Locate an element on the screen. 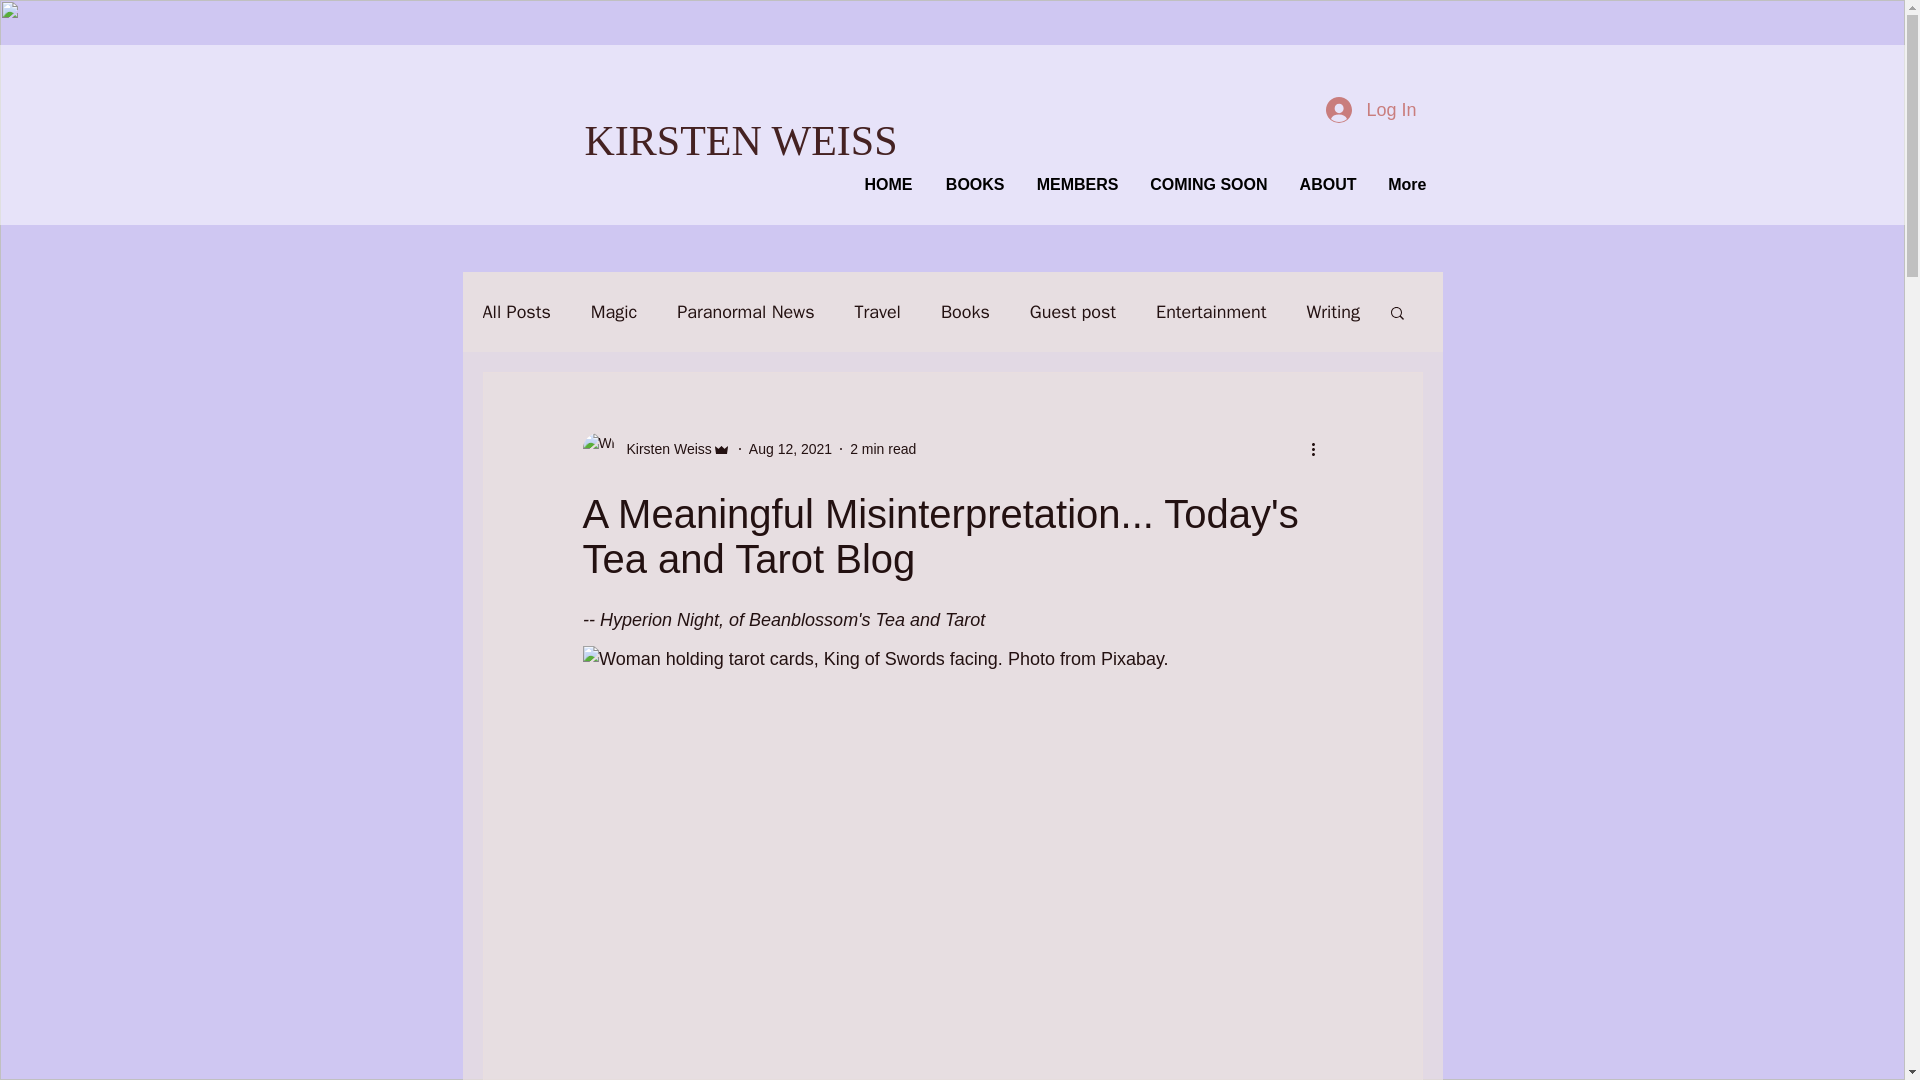 Image resolution: width=1920 pixels, height=1080 pixels. Kirsten Weiss is located at coordinates (662, 449).